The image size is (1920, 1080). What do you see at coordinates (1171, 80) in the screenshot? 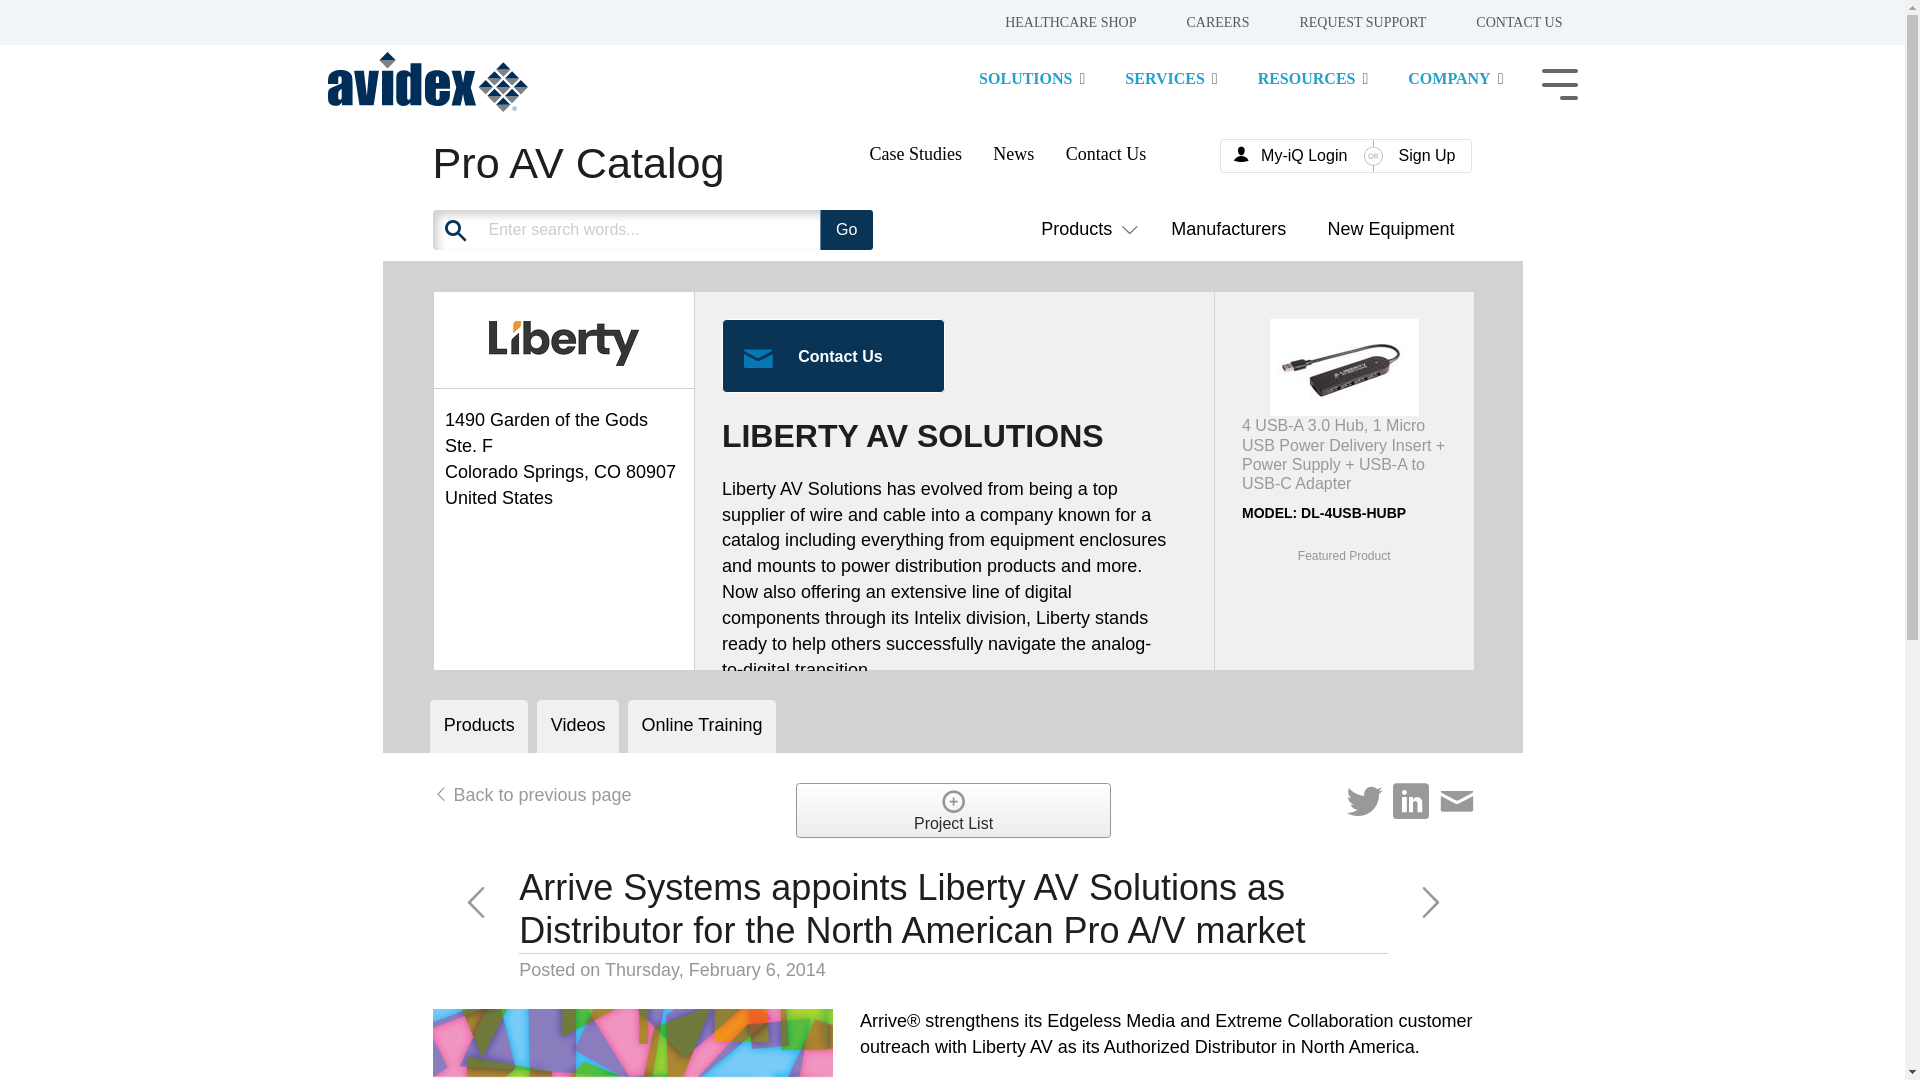
I see `SERVICES` at bounding box center [1171, 80].